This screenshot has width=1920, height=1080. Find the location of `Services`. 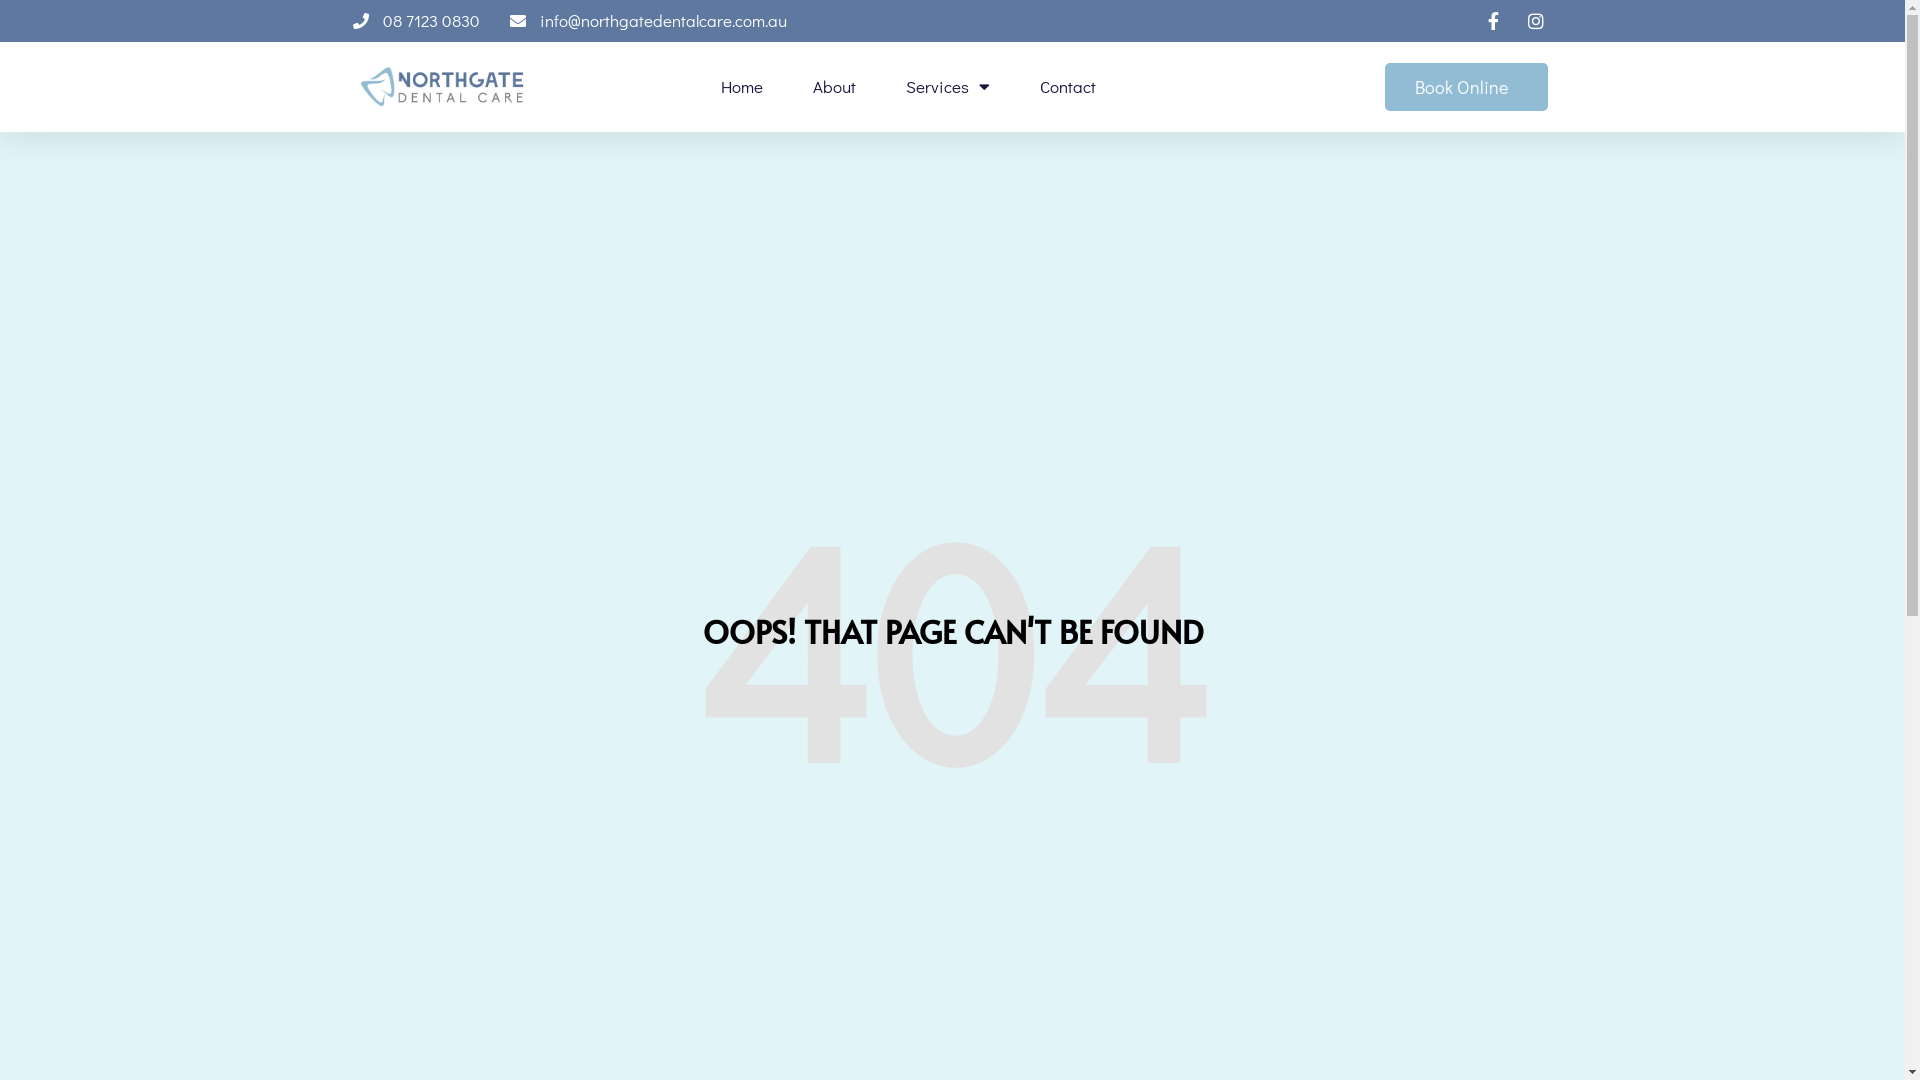

Services is located at coordinates (948, 87).